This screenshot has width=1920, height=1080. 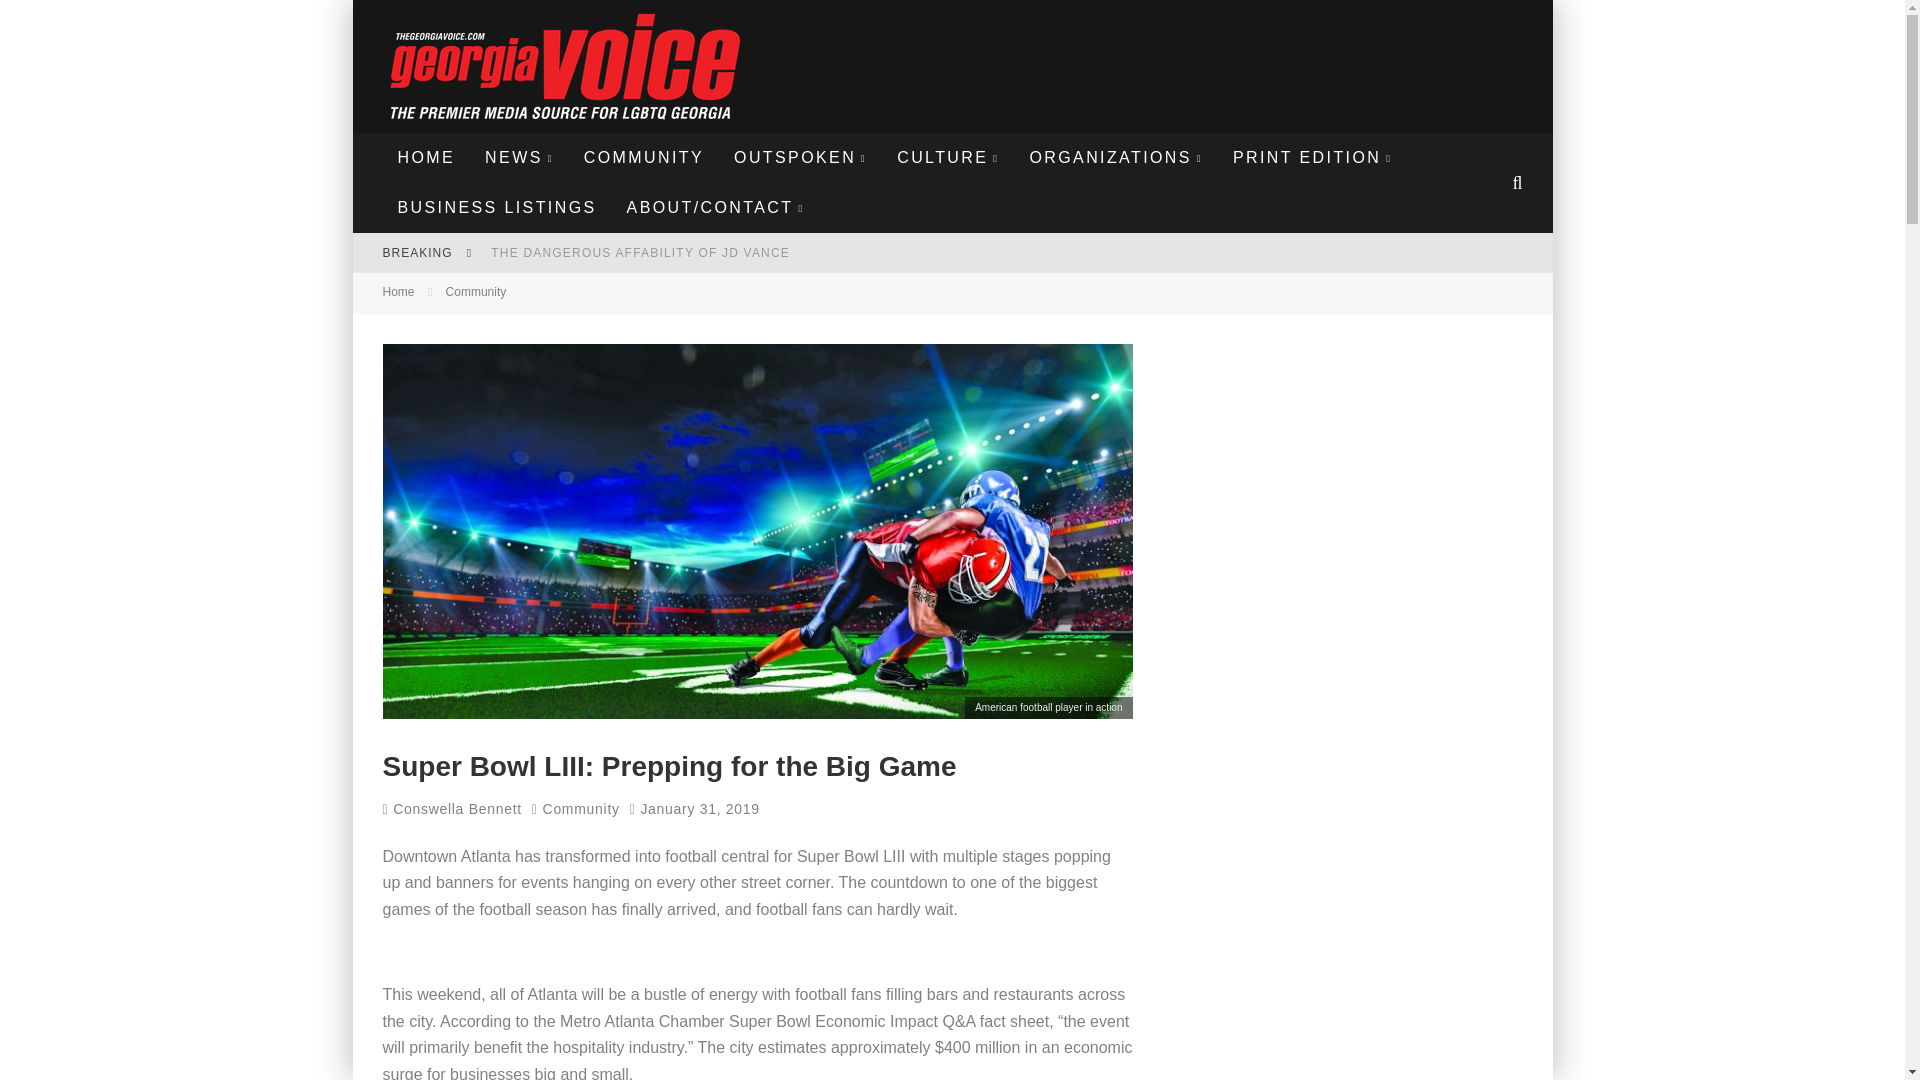 What do you see at coordinates (640, 253) in the screenshot?
I see `The Dangerous Affability of JD Vance` at bounding box center [640, 253].